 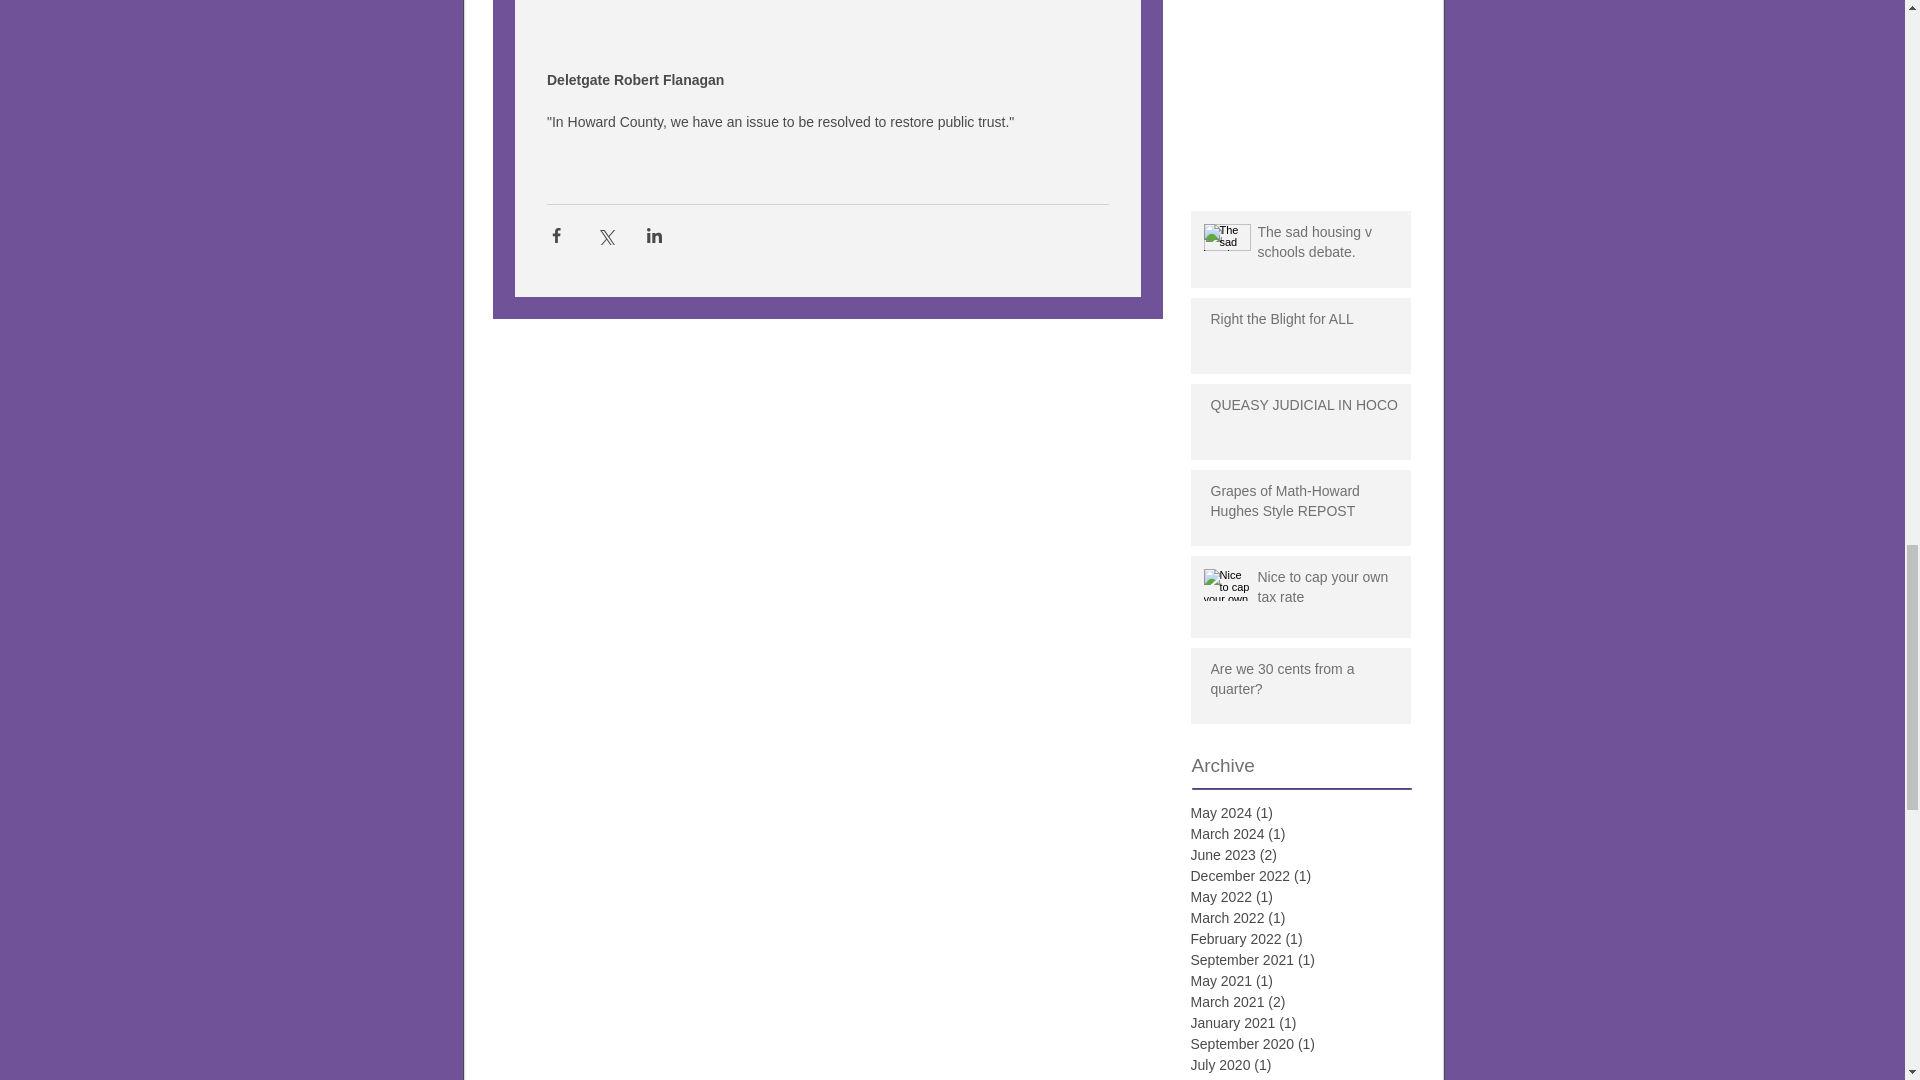 I want to click on The sad housing v schools debate., so click(x=1331, y=246).